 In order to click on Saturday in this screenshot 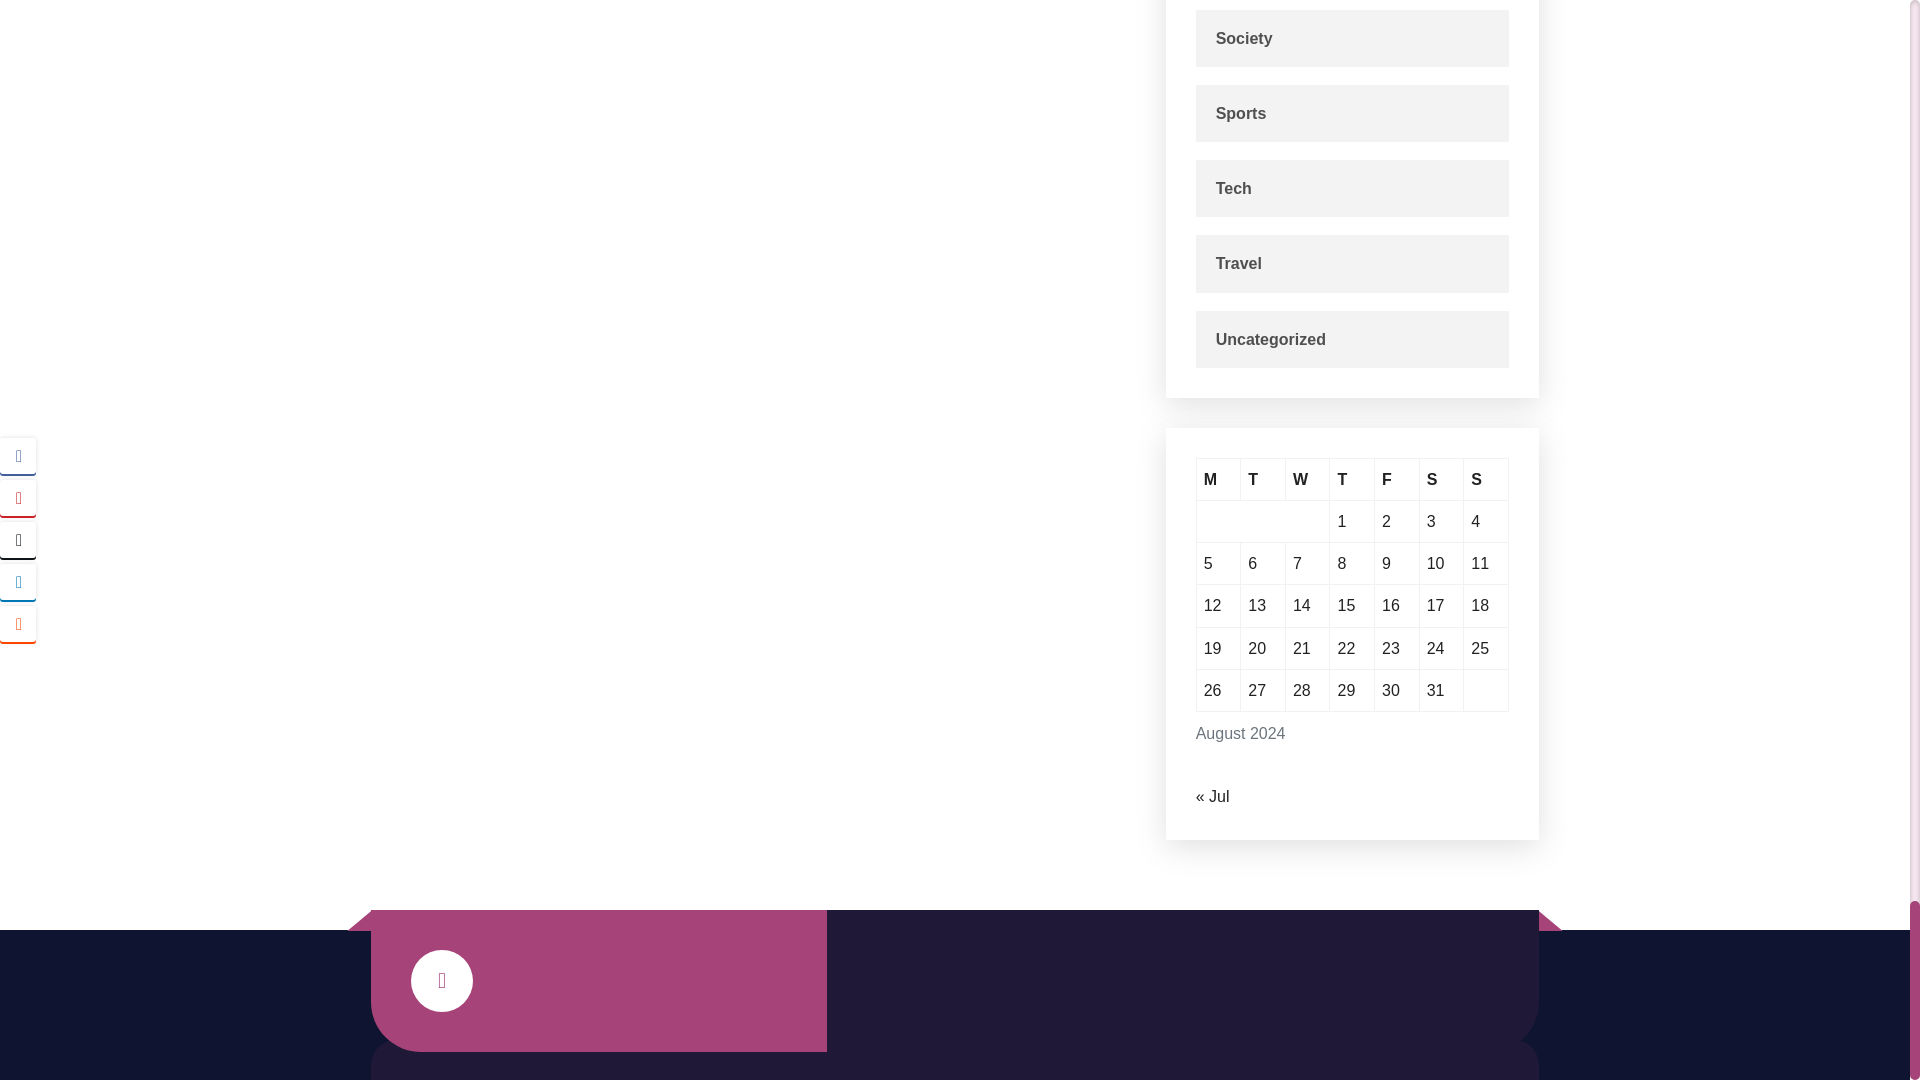, I will do `click(1442, 480)`.